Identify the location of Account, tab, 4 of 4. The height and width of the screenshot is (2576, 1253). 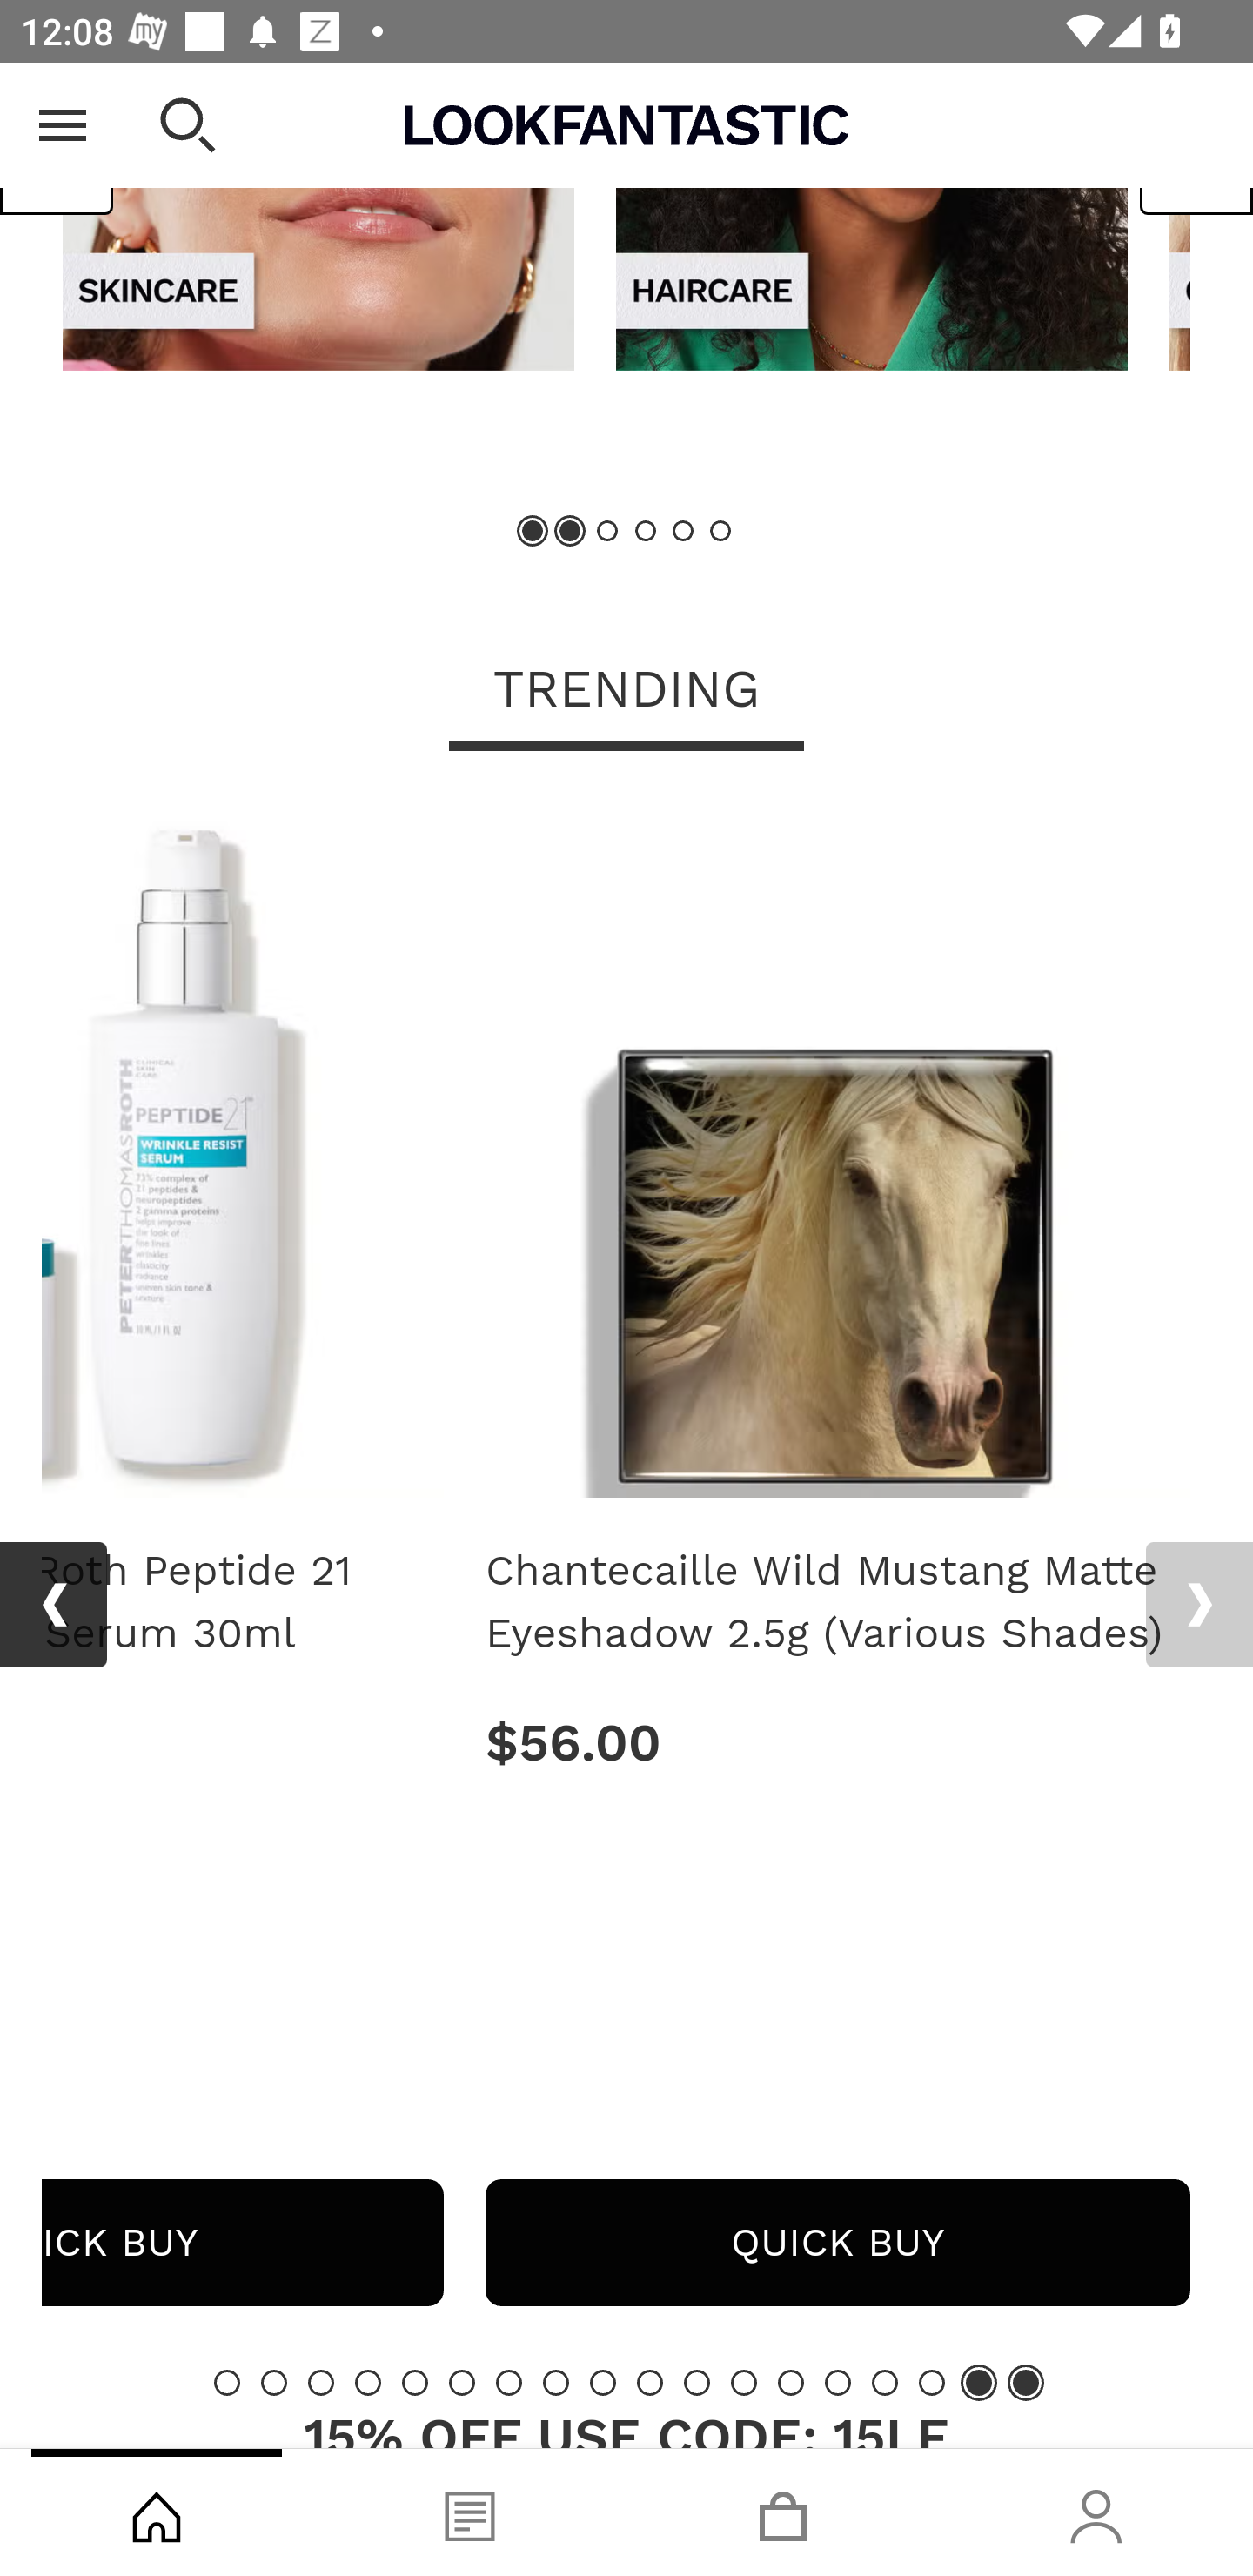
(1096, 2512).